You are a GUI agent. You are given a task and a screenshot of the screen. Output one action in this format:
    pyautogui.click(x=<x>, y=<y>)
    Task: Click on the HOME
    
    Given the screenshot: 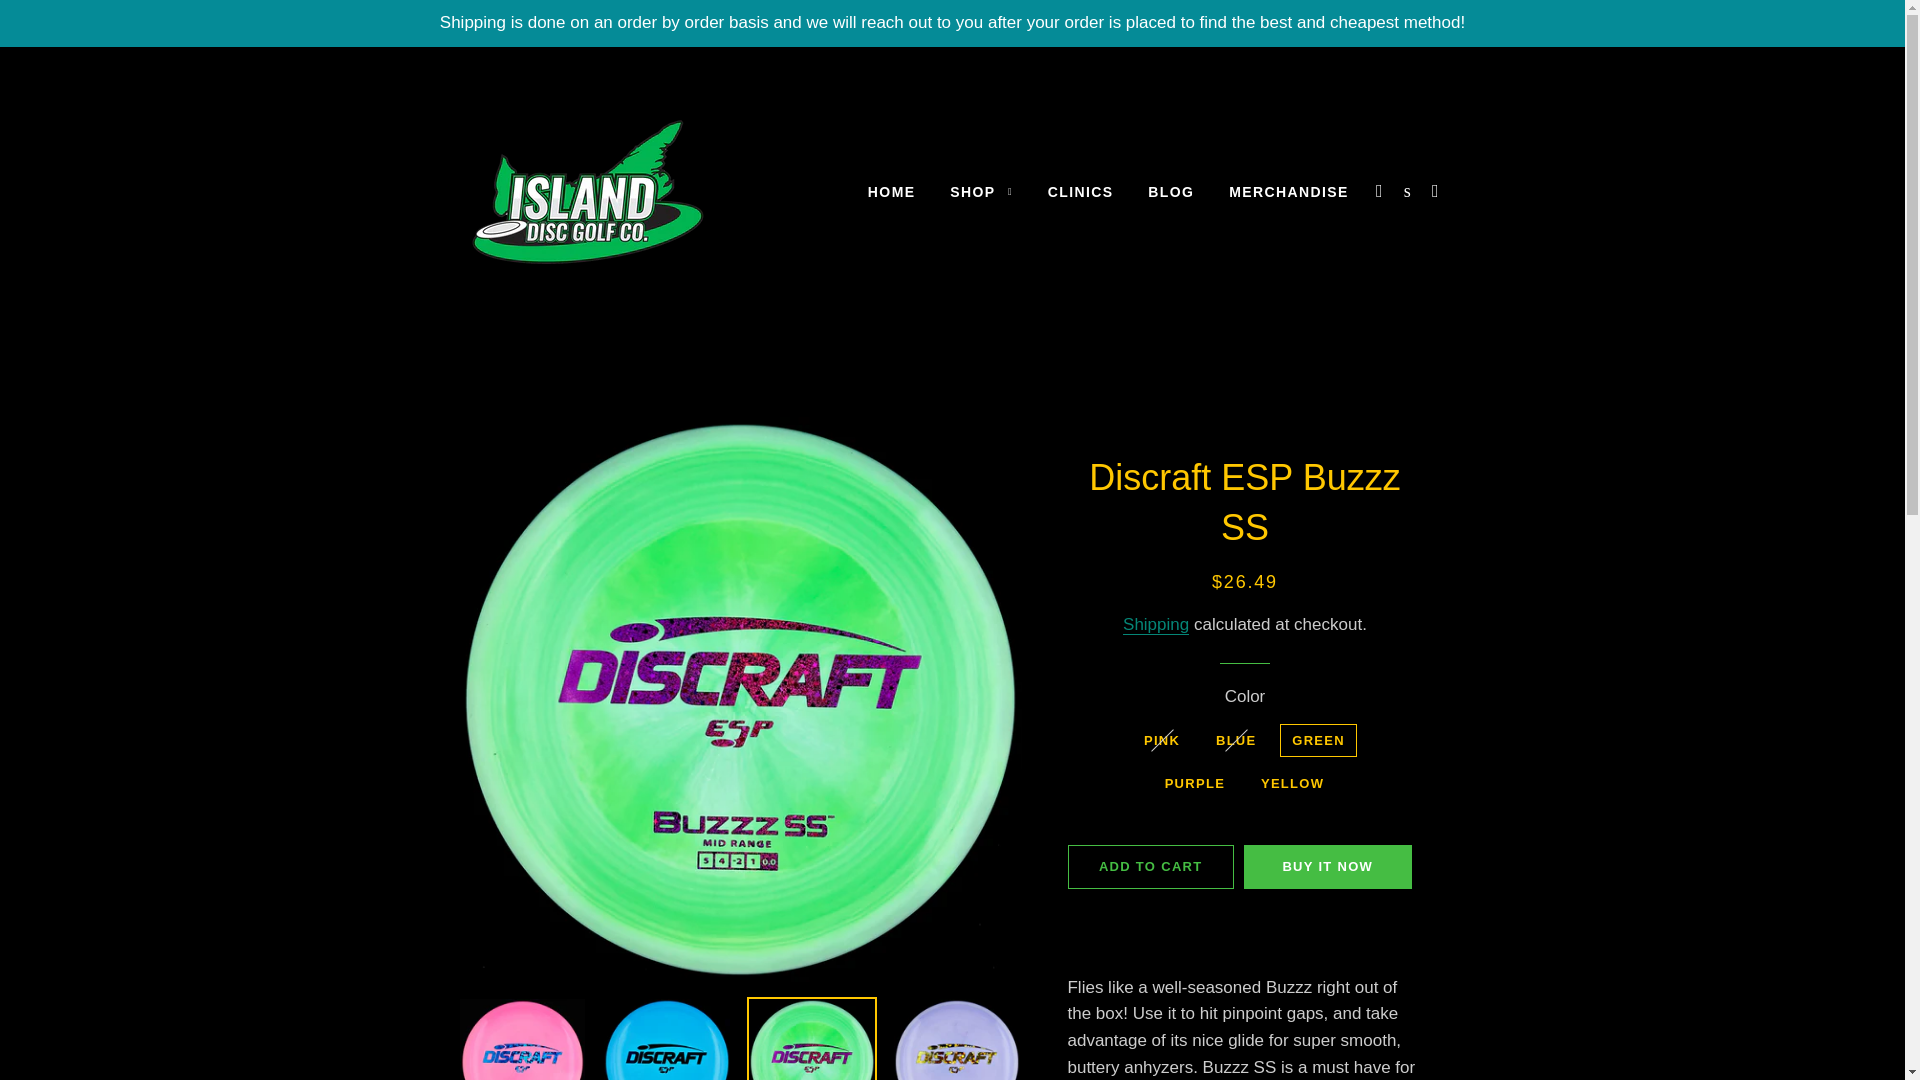 What is the action you would take?
    pyautogui.click(x=892, y=193)
    